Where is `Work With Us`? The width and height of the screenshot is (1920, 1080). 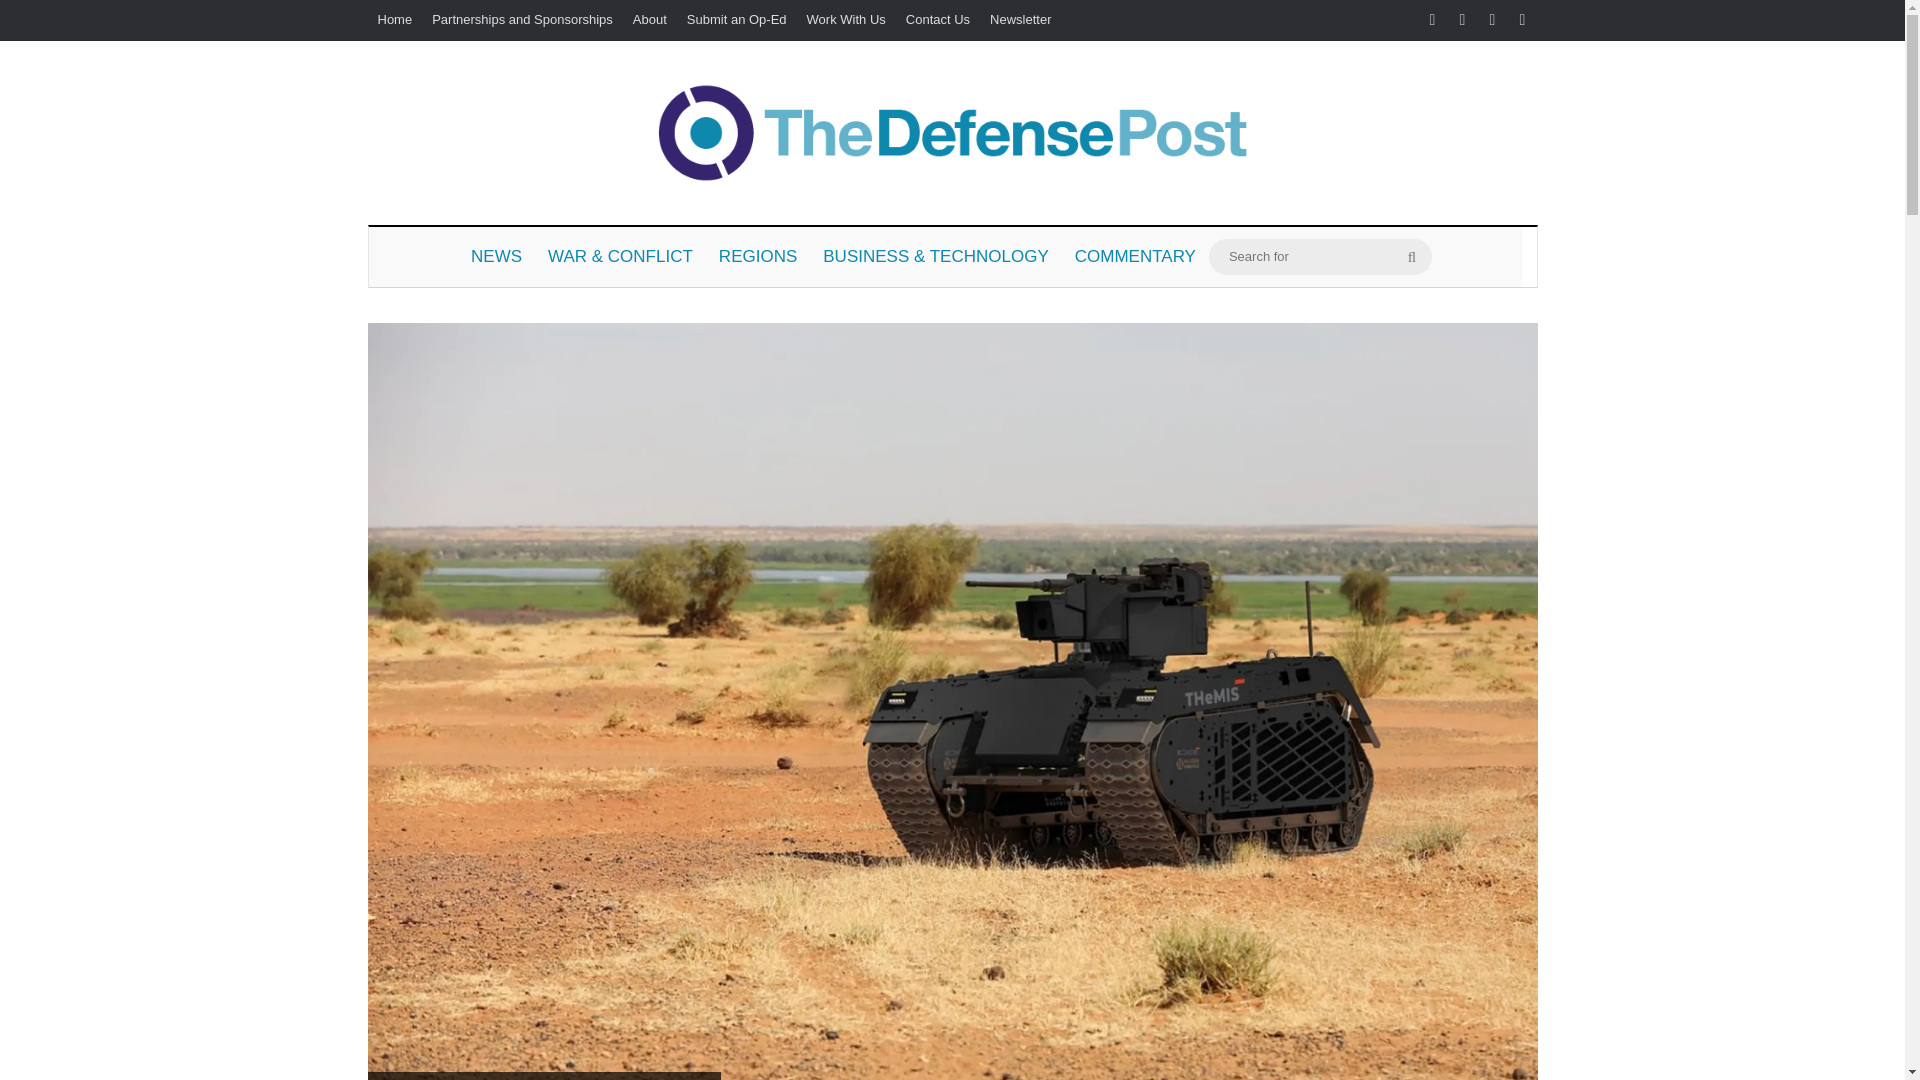 Work With Us is located at coordinates (846, 20).